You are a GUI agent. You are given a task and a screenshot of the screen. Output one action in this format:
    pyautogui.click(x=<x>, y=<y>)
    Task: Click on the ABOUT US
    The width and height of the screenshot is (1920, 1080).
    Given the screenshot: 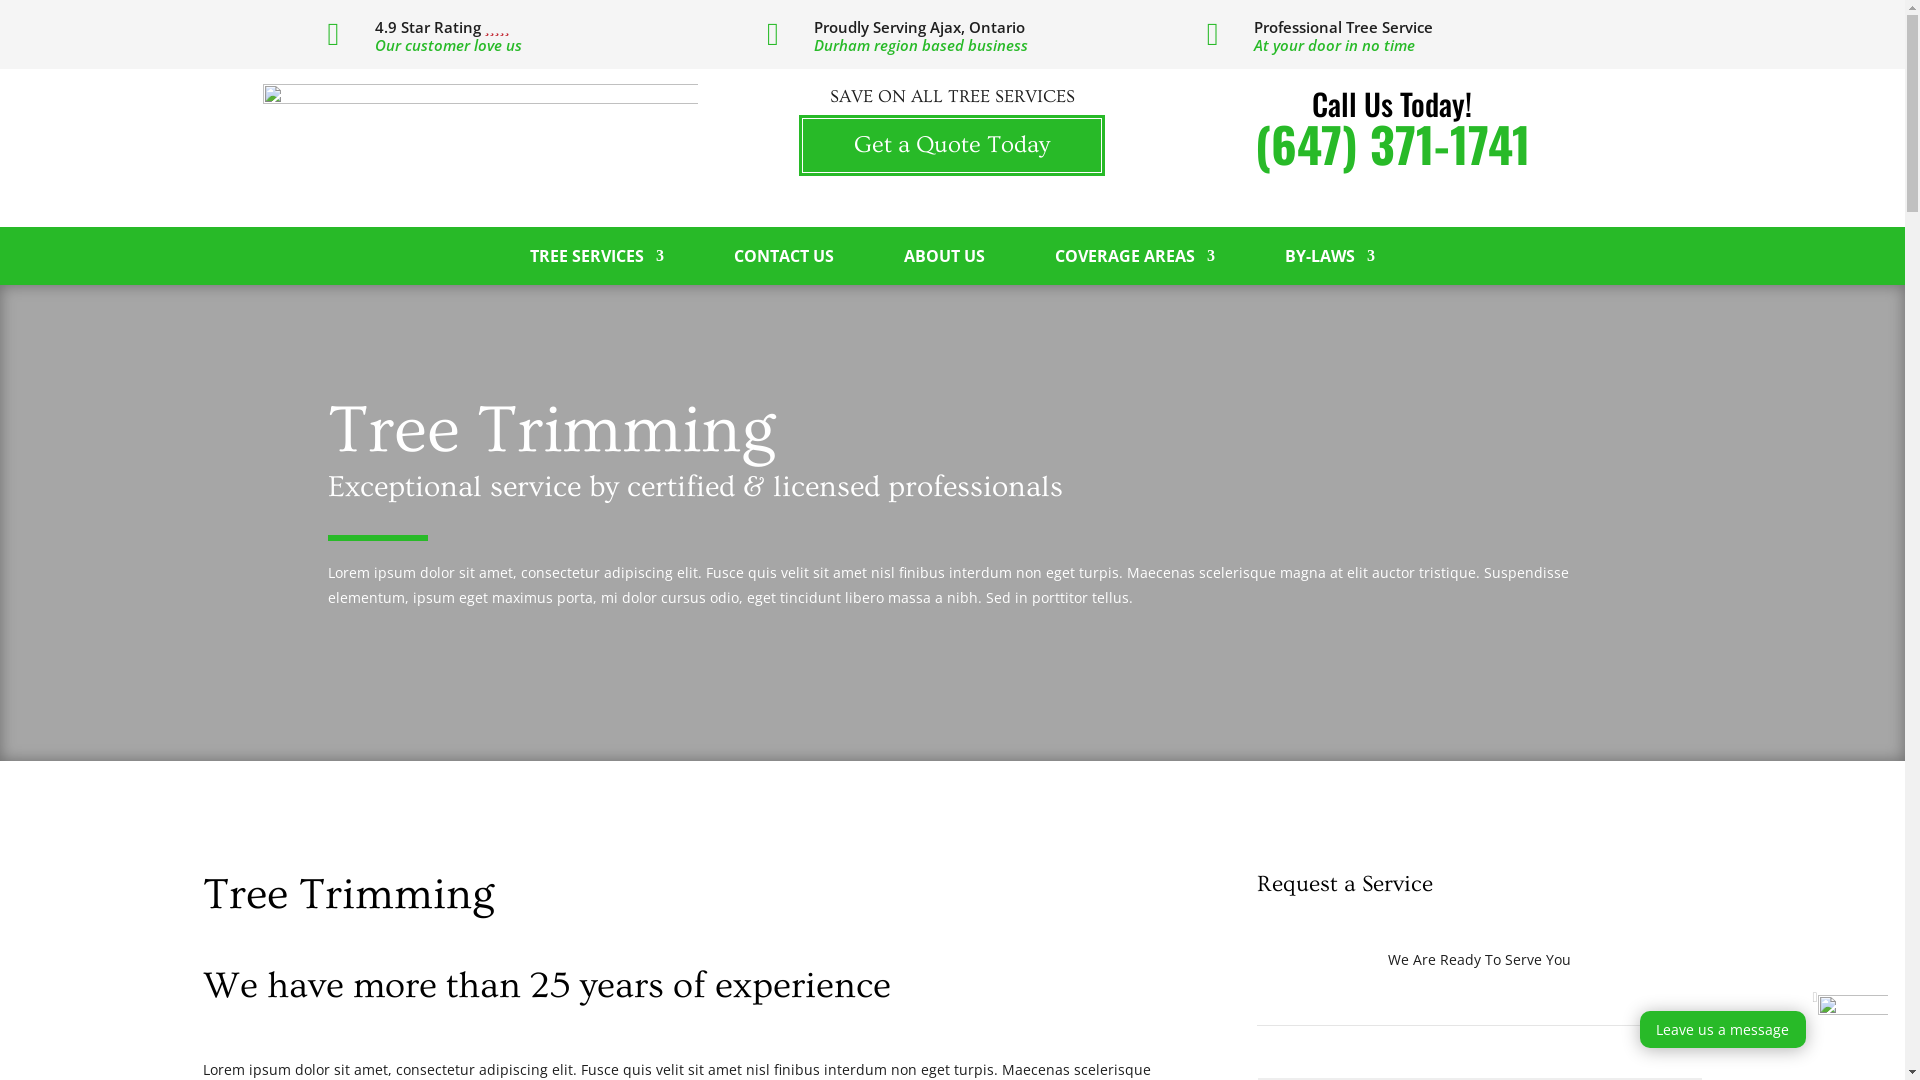 What is the action you would take?
    pyautogui.click(x=944, y=267)
    